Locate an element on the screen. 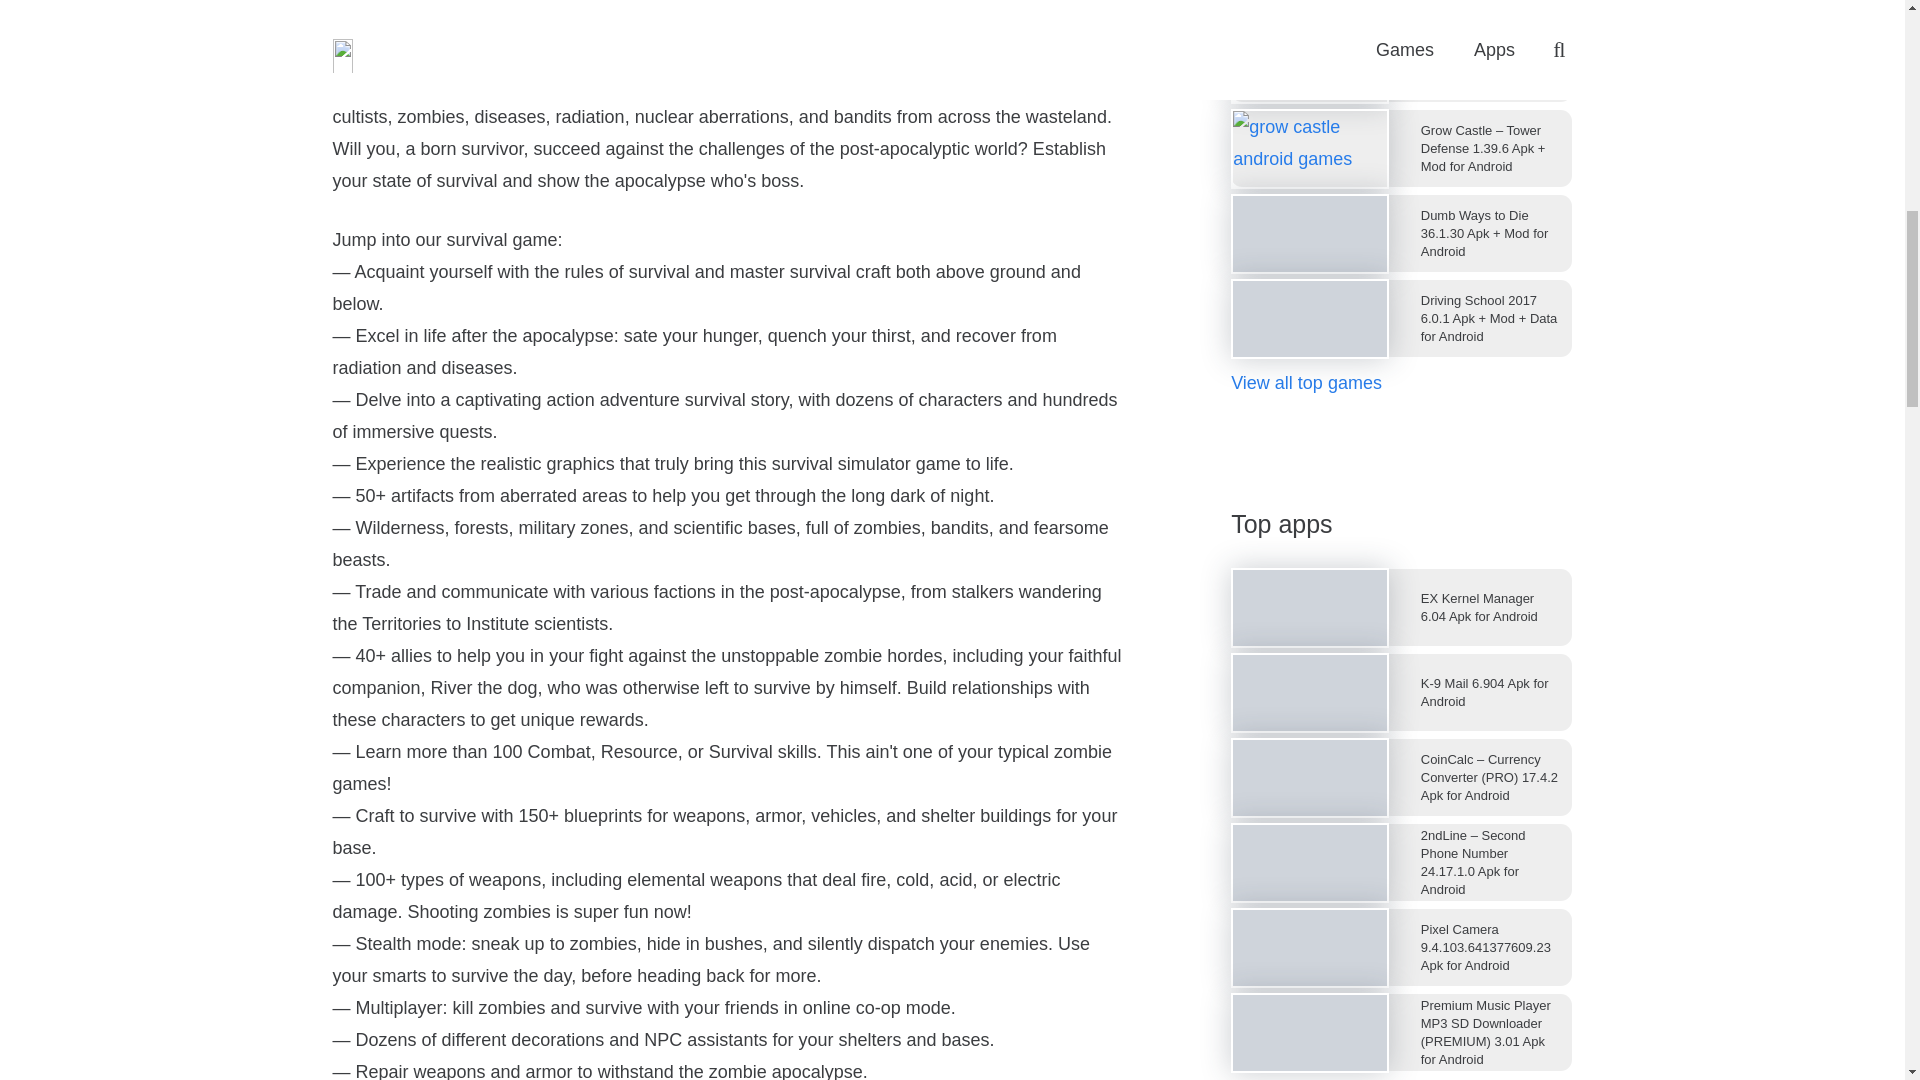 The image size is (1920, 1080). 2ndLine - Second Phone Number 24.17.1.0 Apk for Android 11 is located at coordinates (1309, 862).